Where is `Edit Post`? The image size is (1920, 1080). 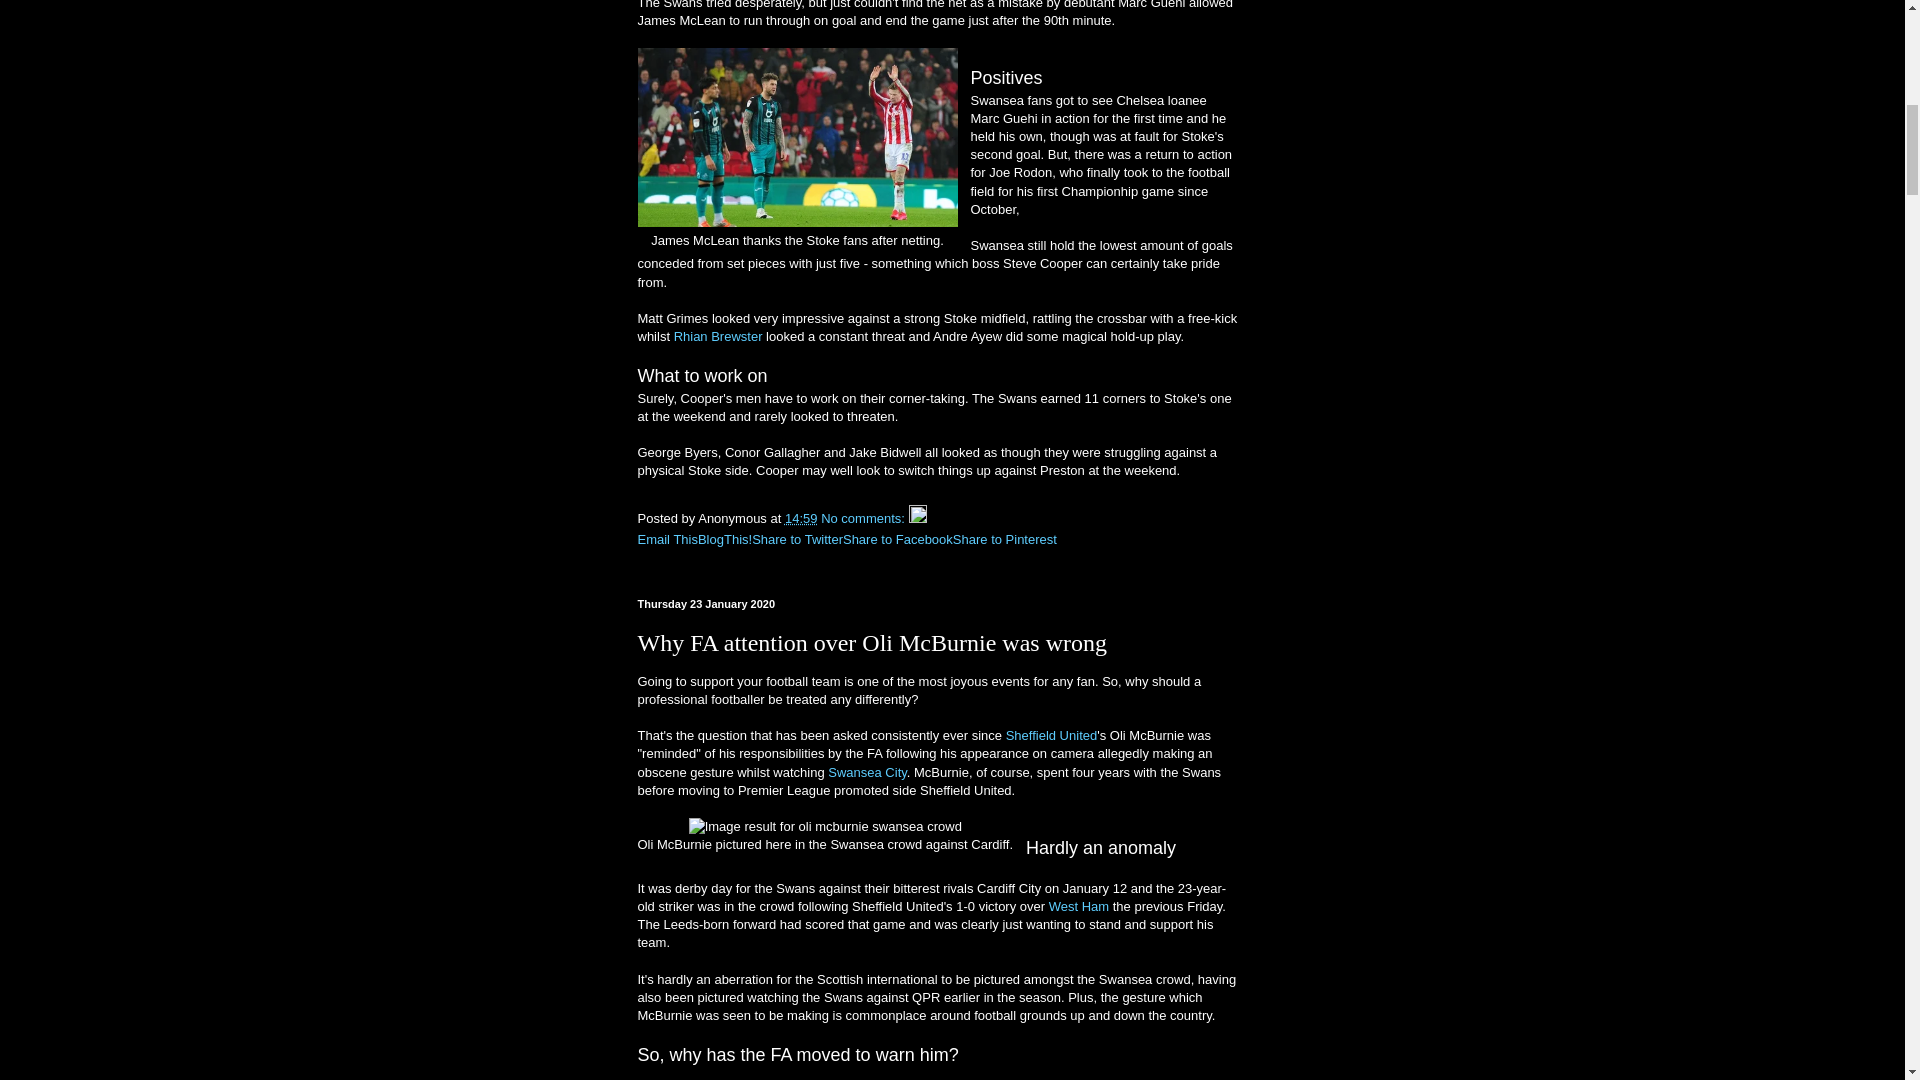
Edit Post is located at coordinates (918, 518).